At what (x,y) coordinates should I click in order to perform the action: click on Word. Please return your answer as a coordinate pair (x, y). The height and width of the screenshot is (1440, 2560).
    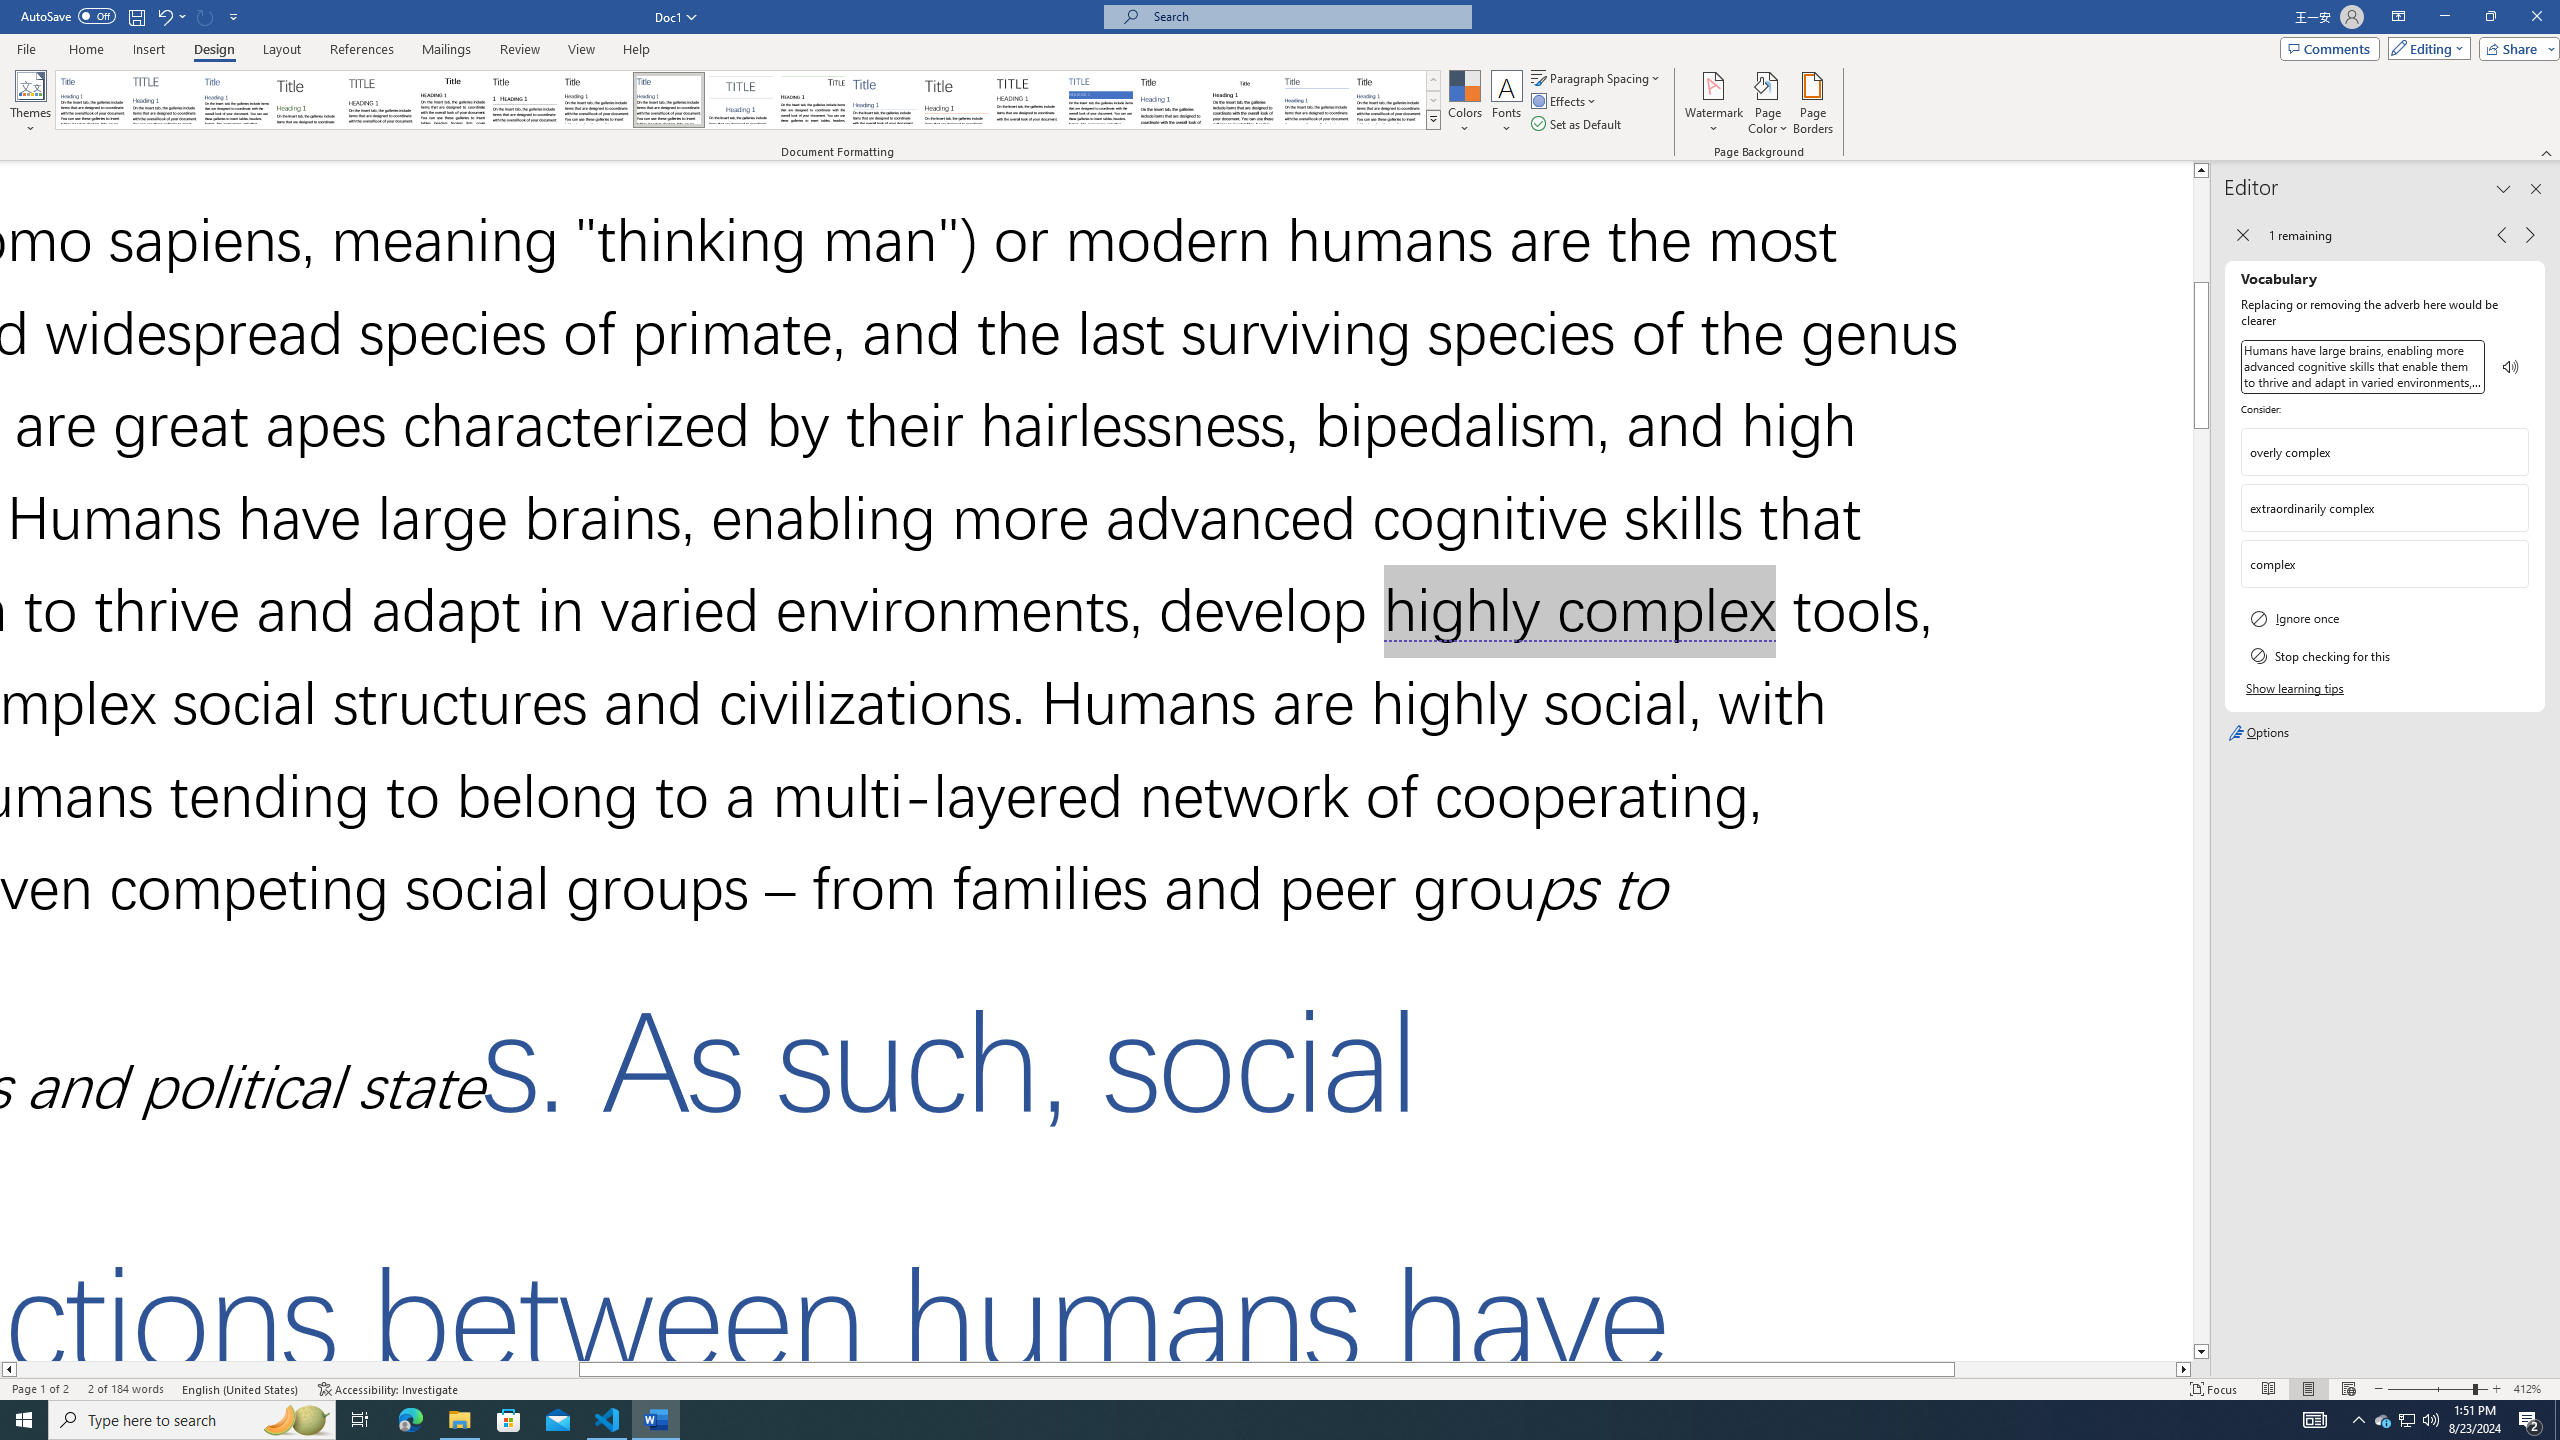
    Looking at the image, I should click on (1172, 100).